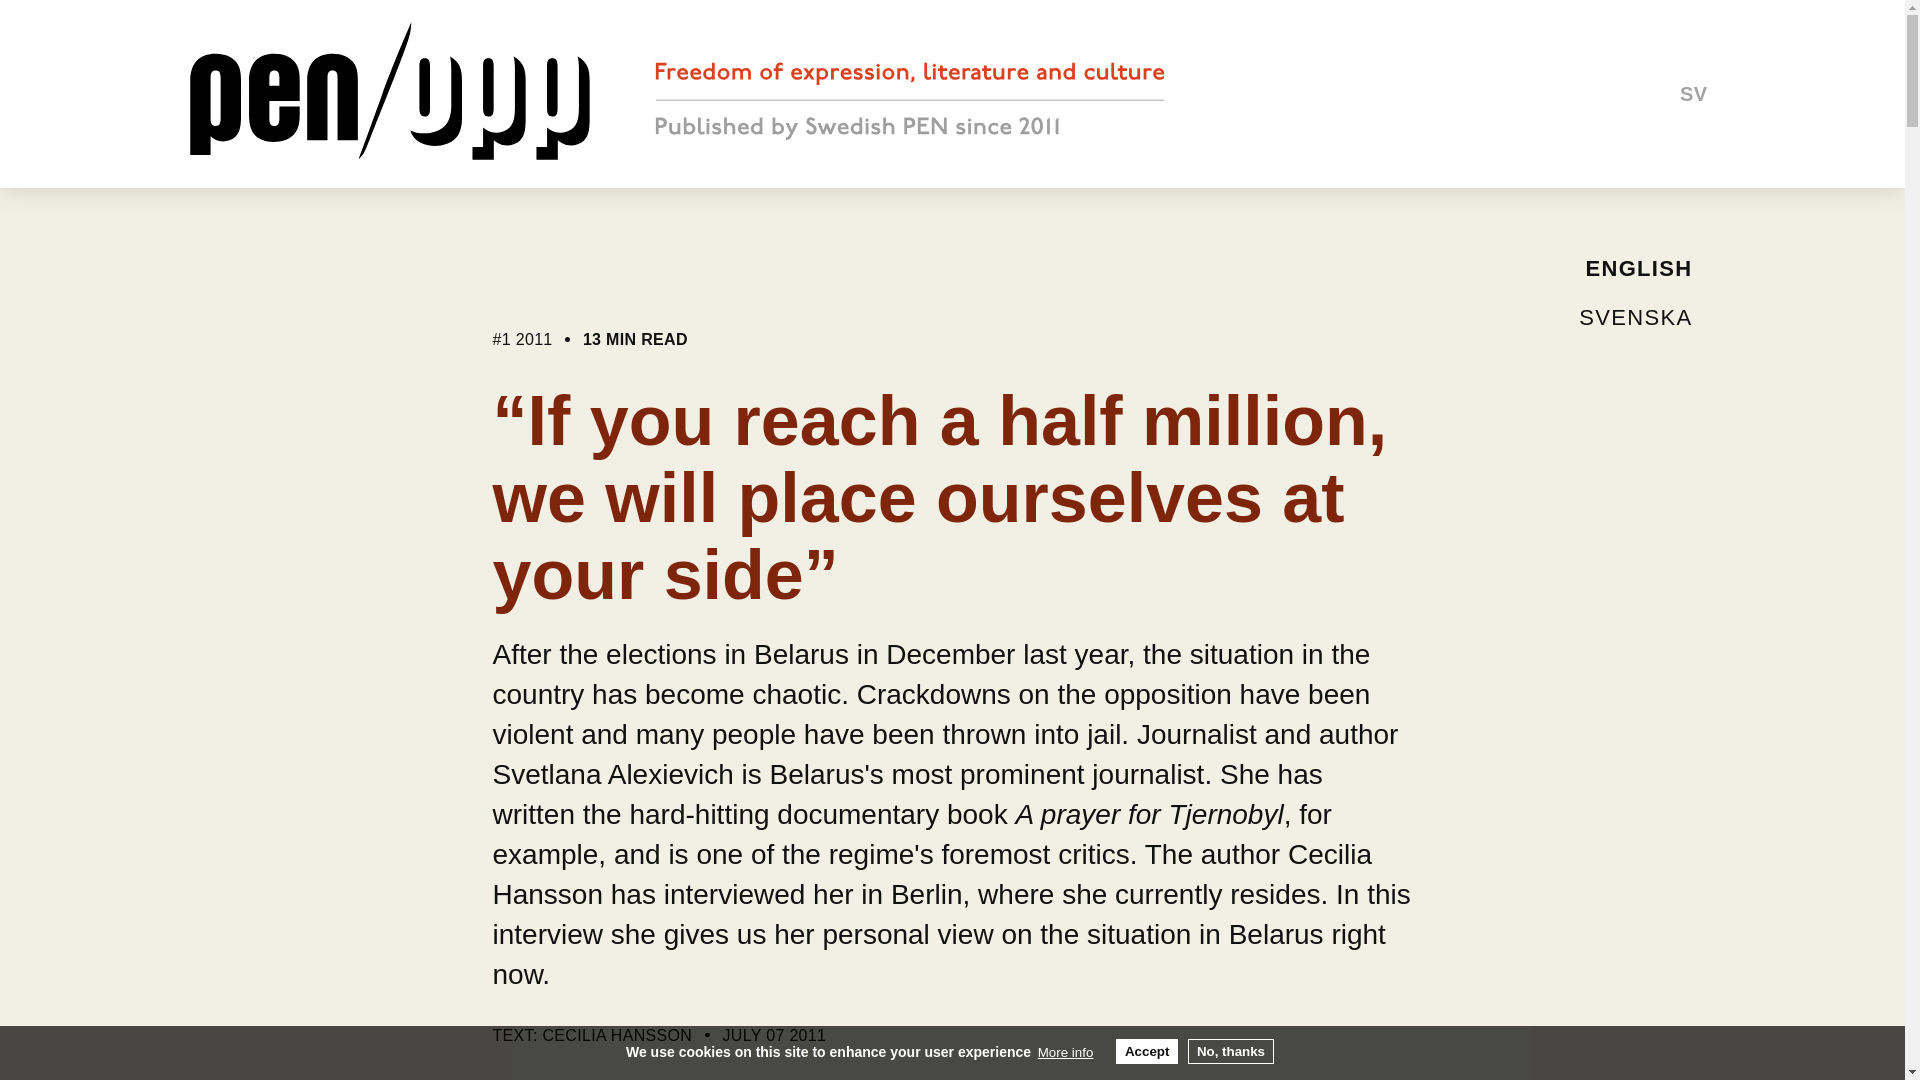 The width and height of the screenshot is (1920, 1080). I want to click on SV, so click(1693, 94).